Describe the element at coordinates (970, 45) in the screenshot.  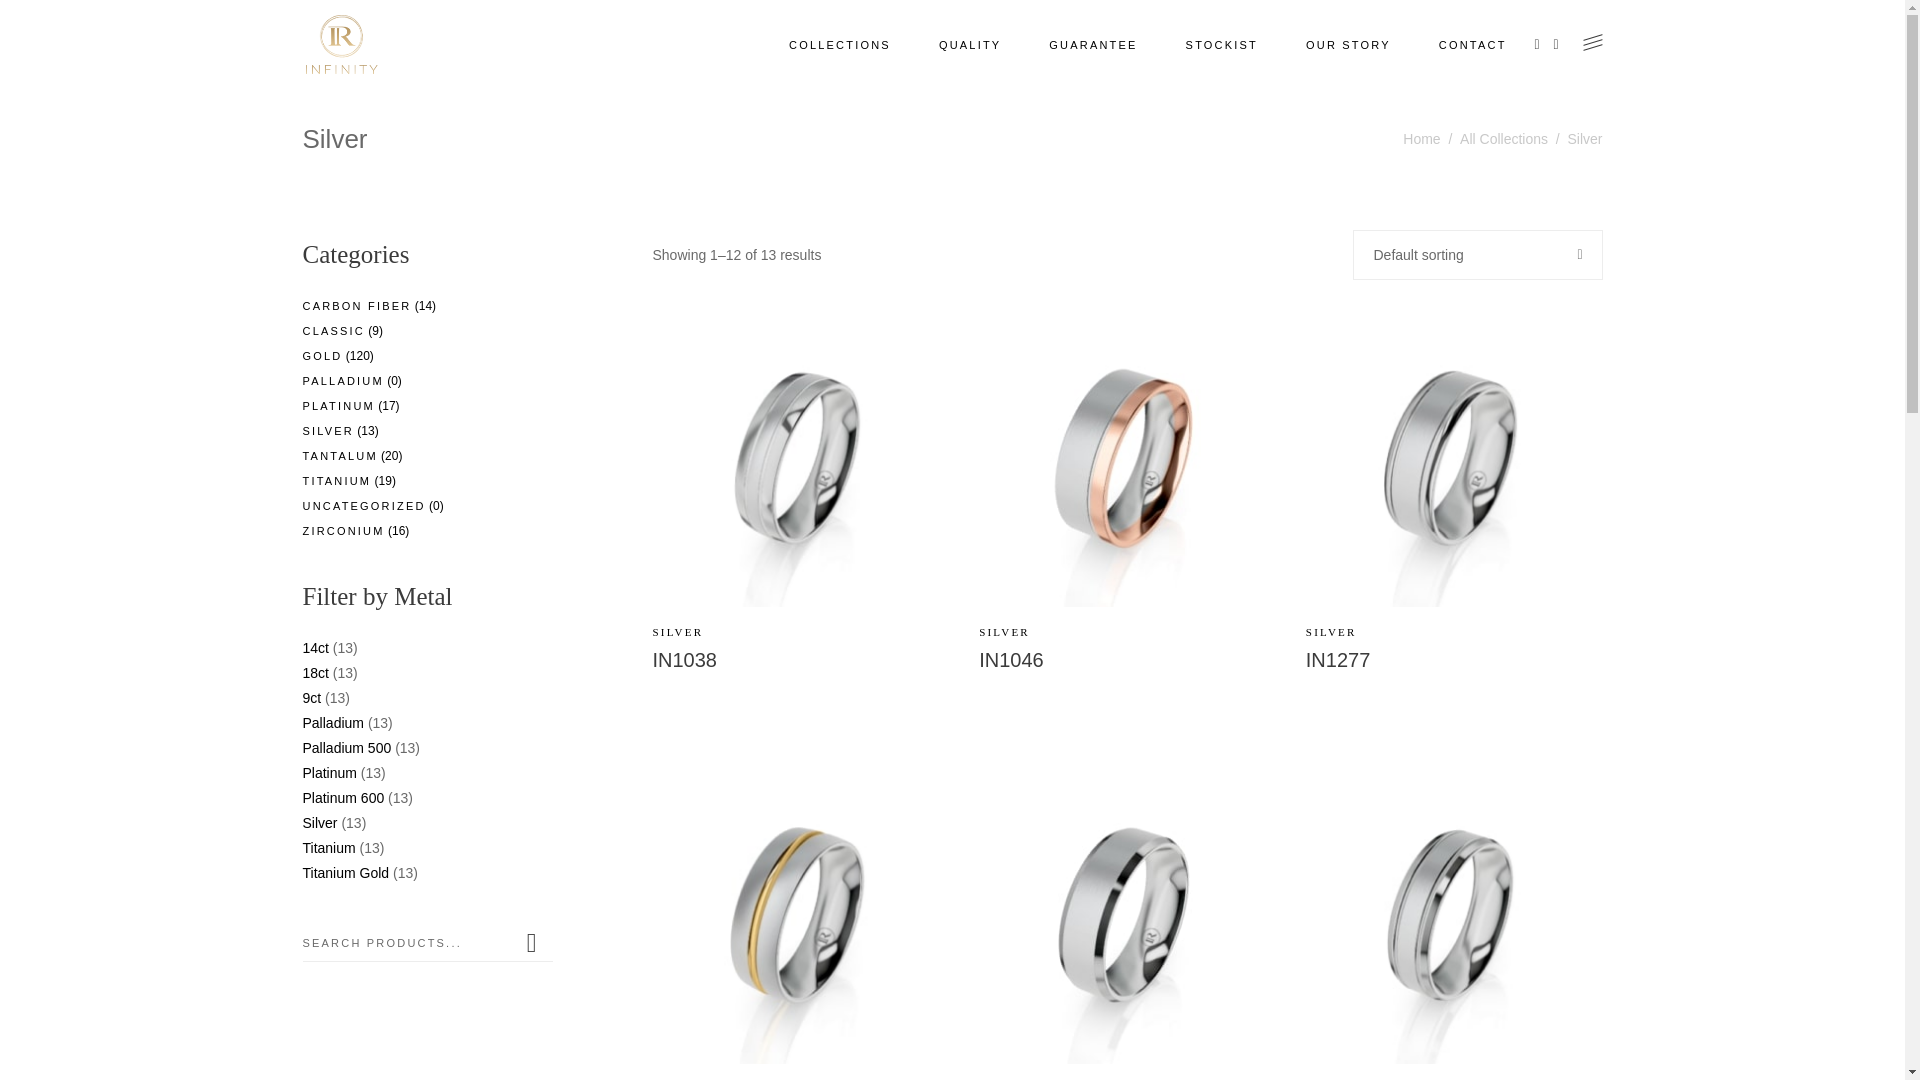
I see `QUALITY` at that location.